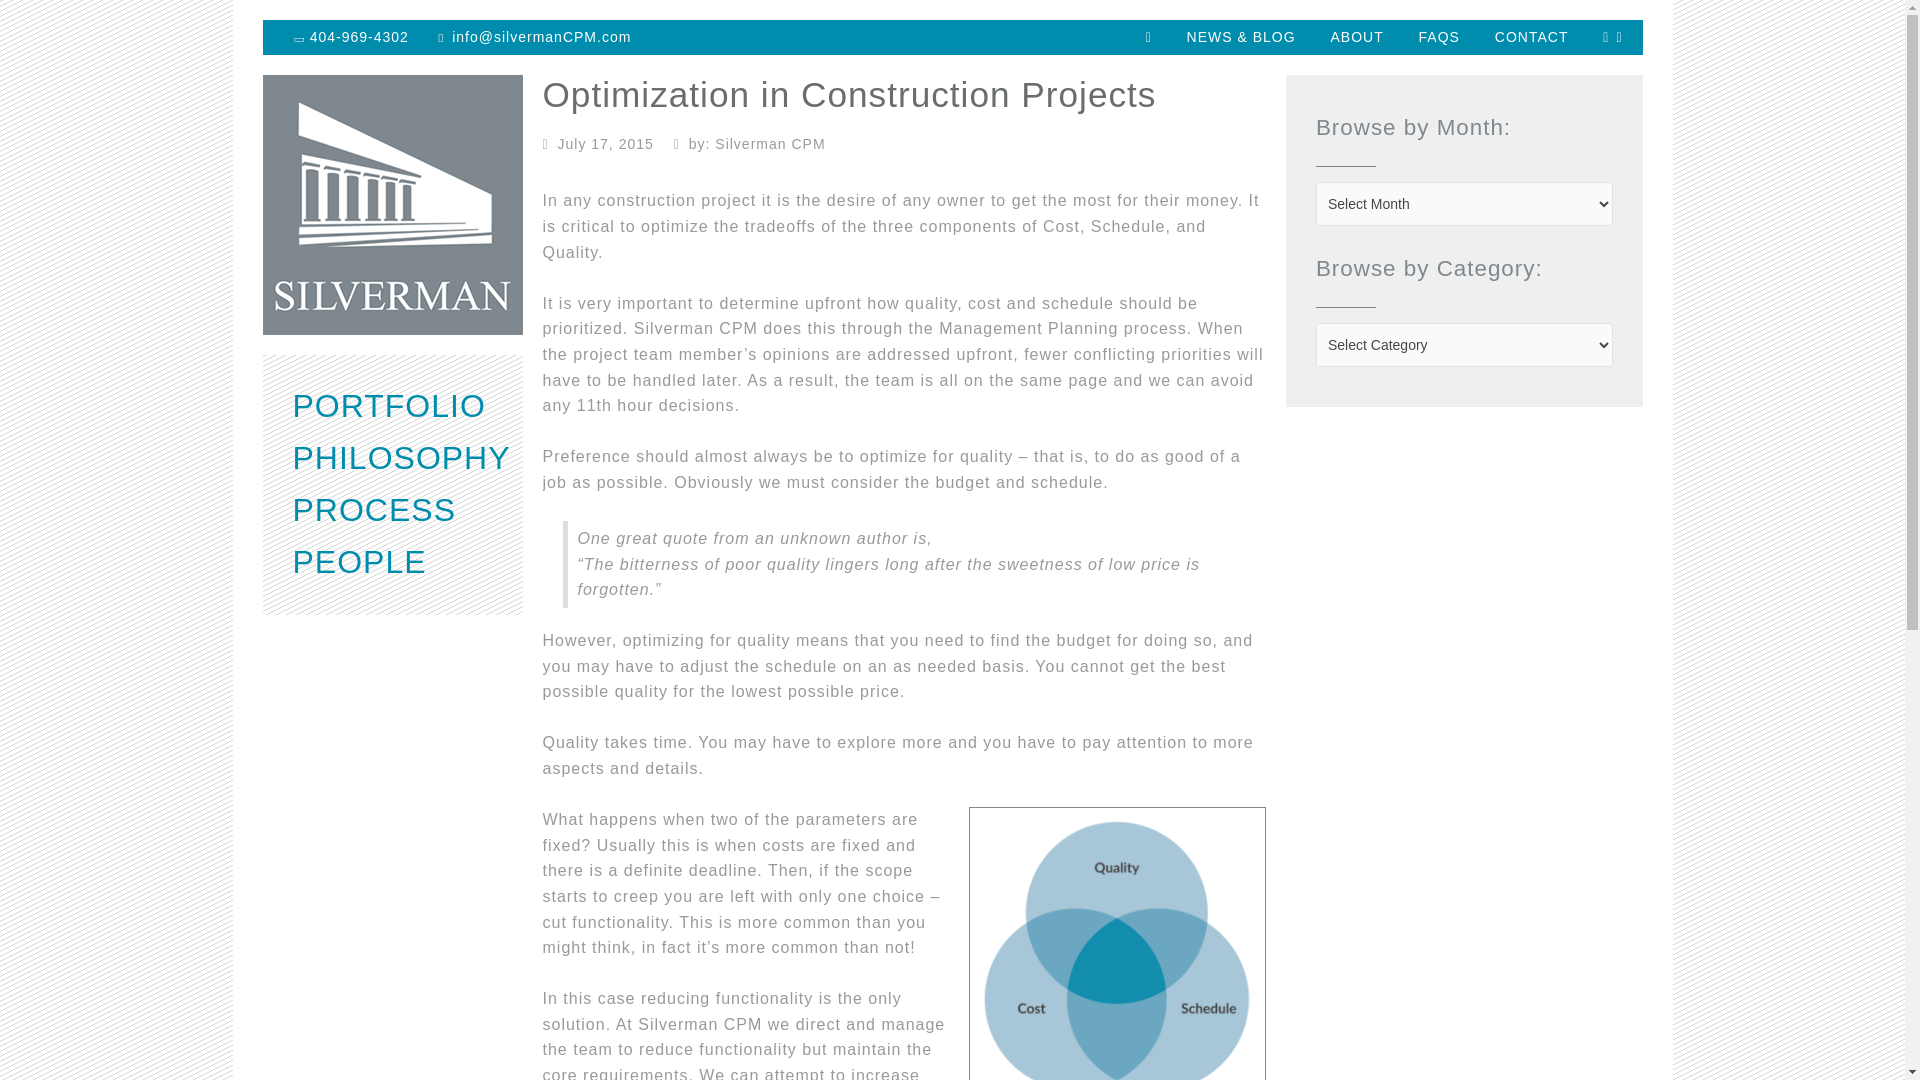 The width and height of the screenshot is (1920, 1080). I want to click on PEOPLE, so click(358, 562).